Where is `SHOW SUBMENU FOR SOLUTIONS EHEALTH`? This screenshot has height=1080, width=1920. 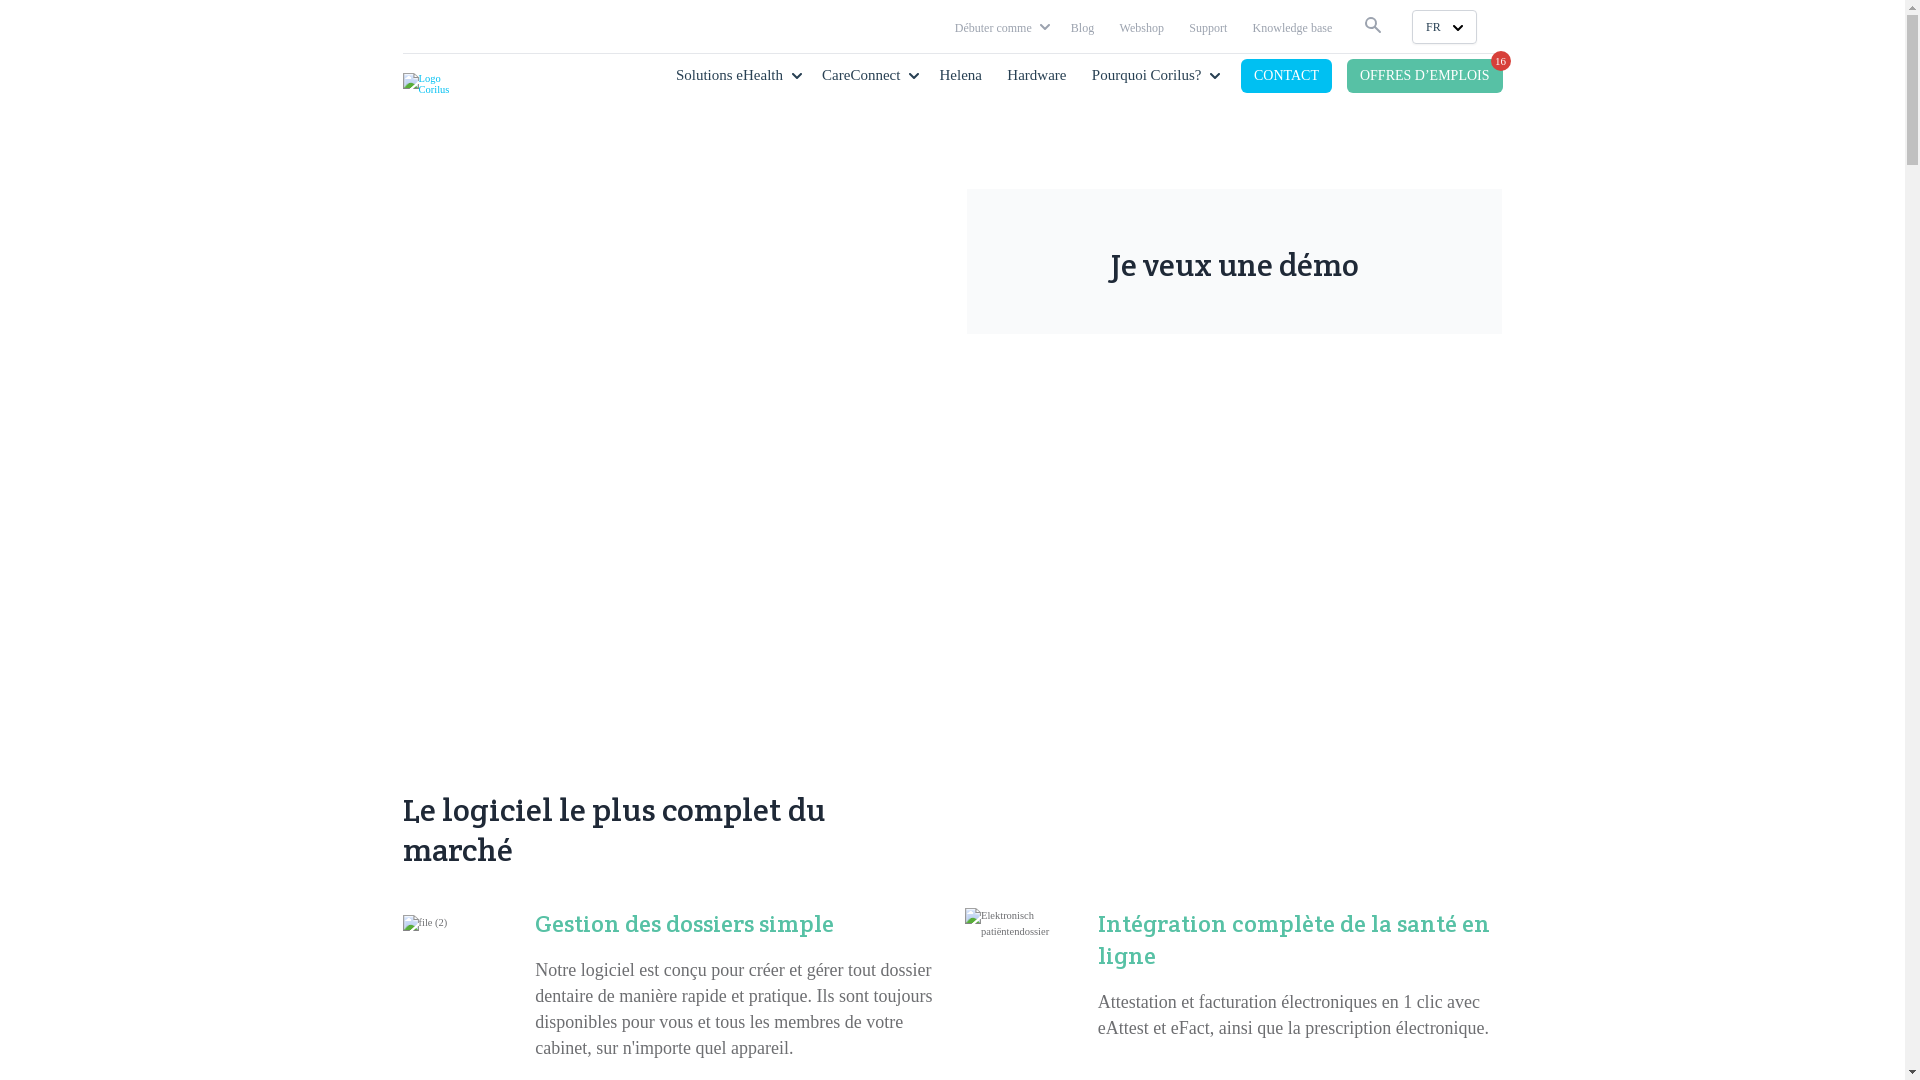 SHOW SUBMENU FOR SOLUTIONS EHEALTH is located at coordinates (797, 74).